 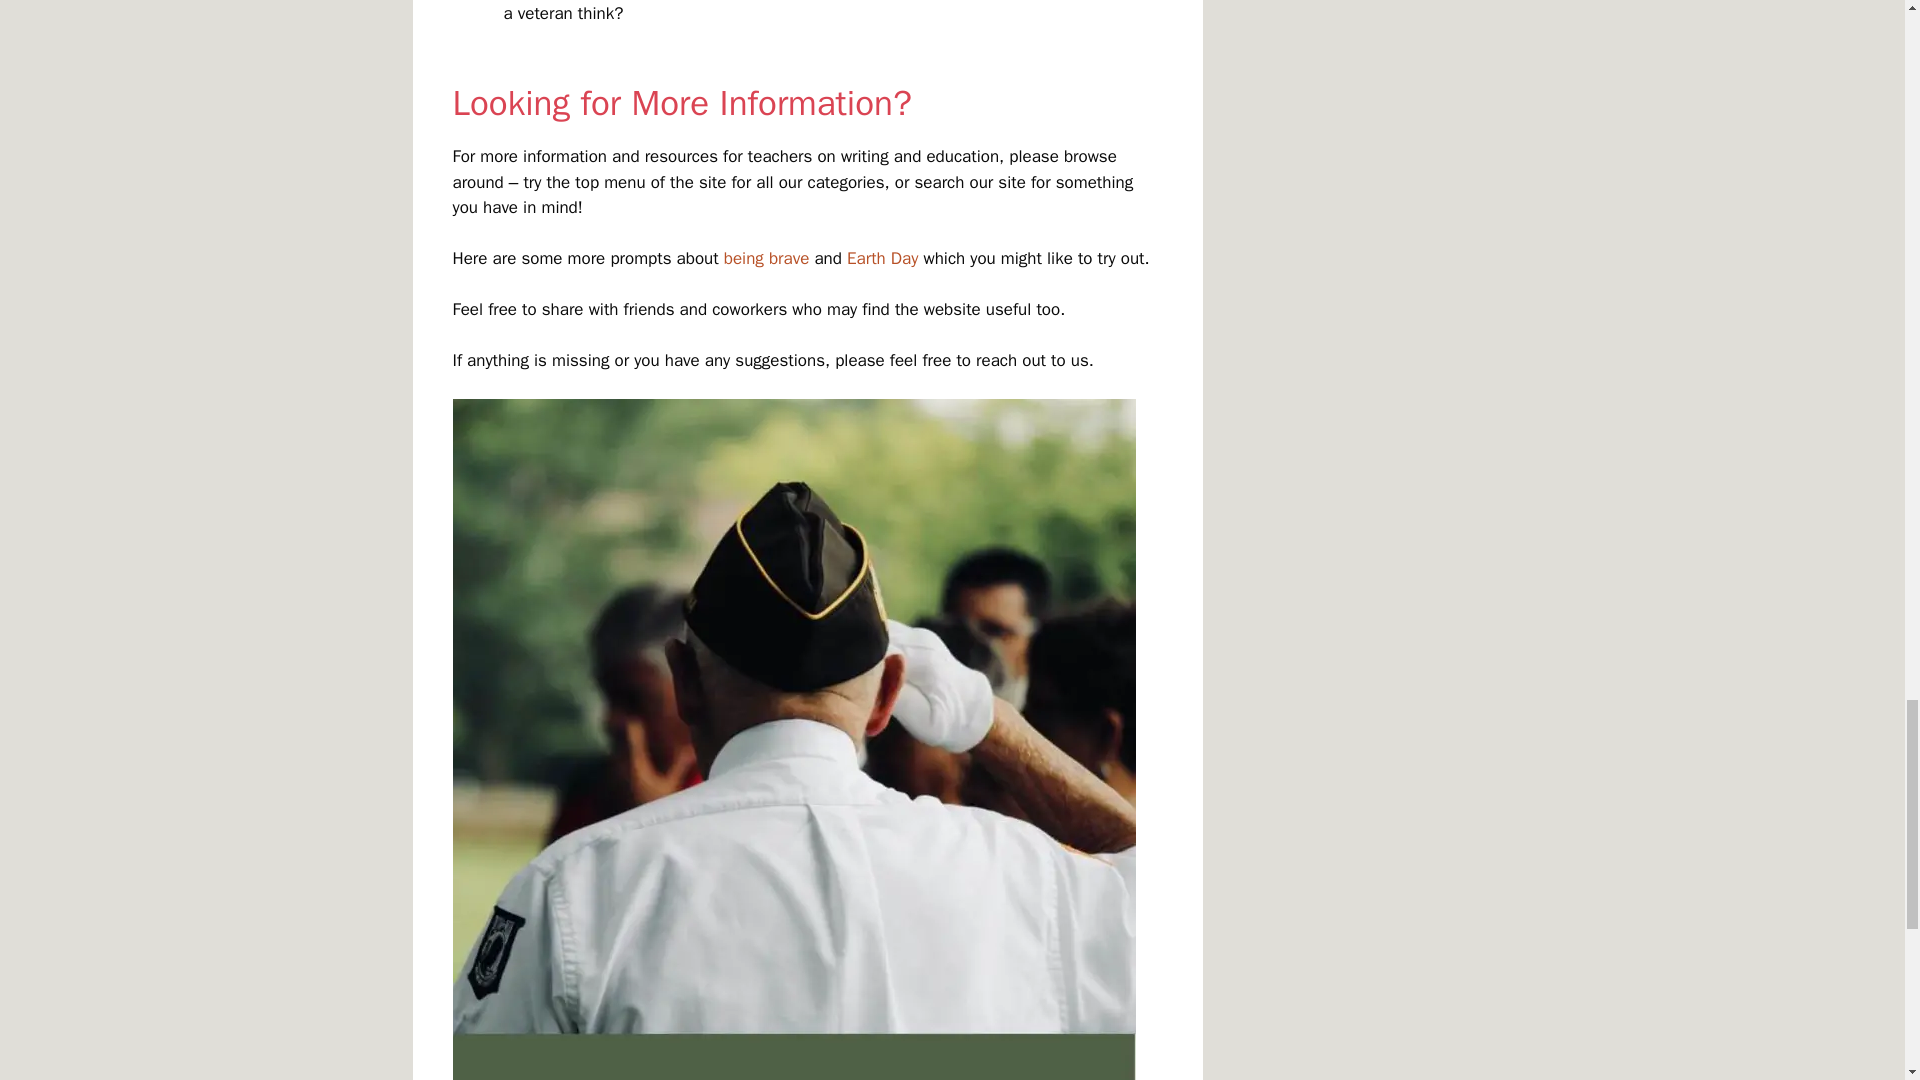 I want to click on Earth Day, so click(x=882, y=258).